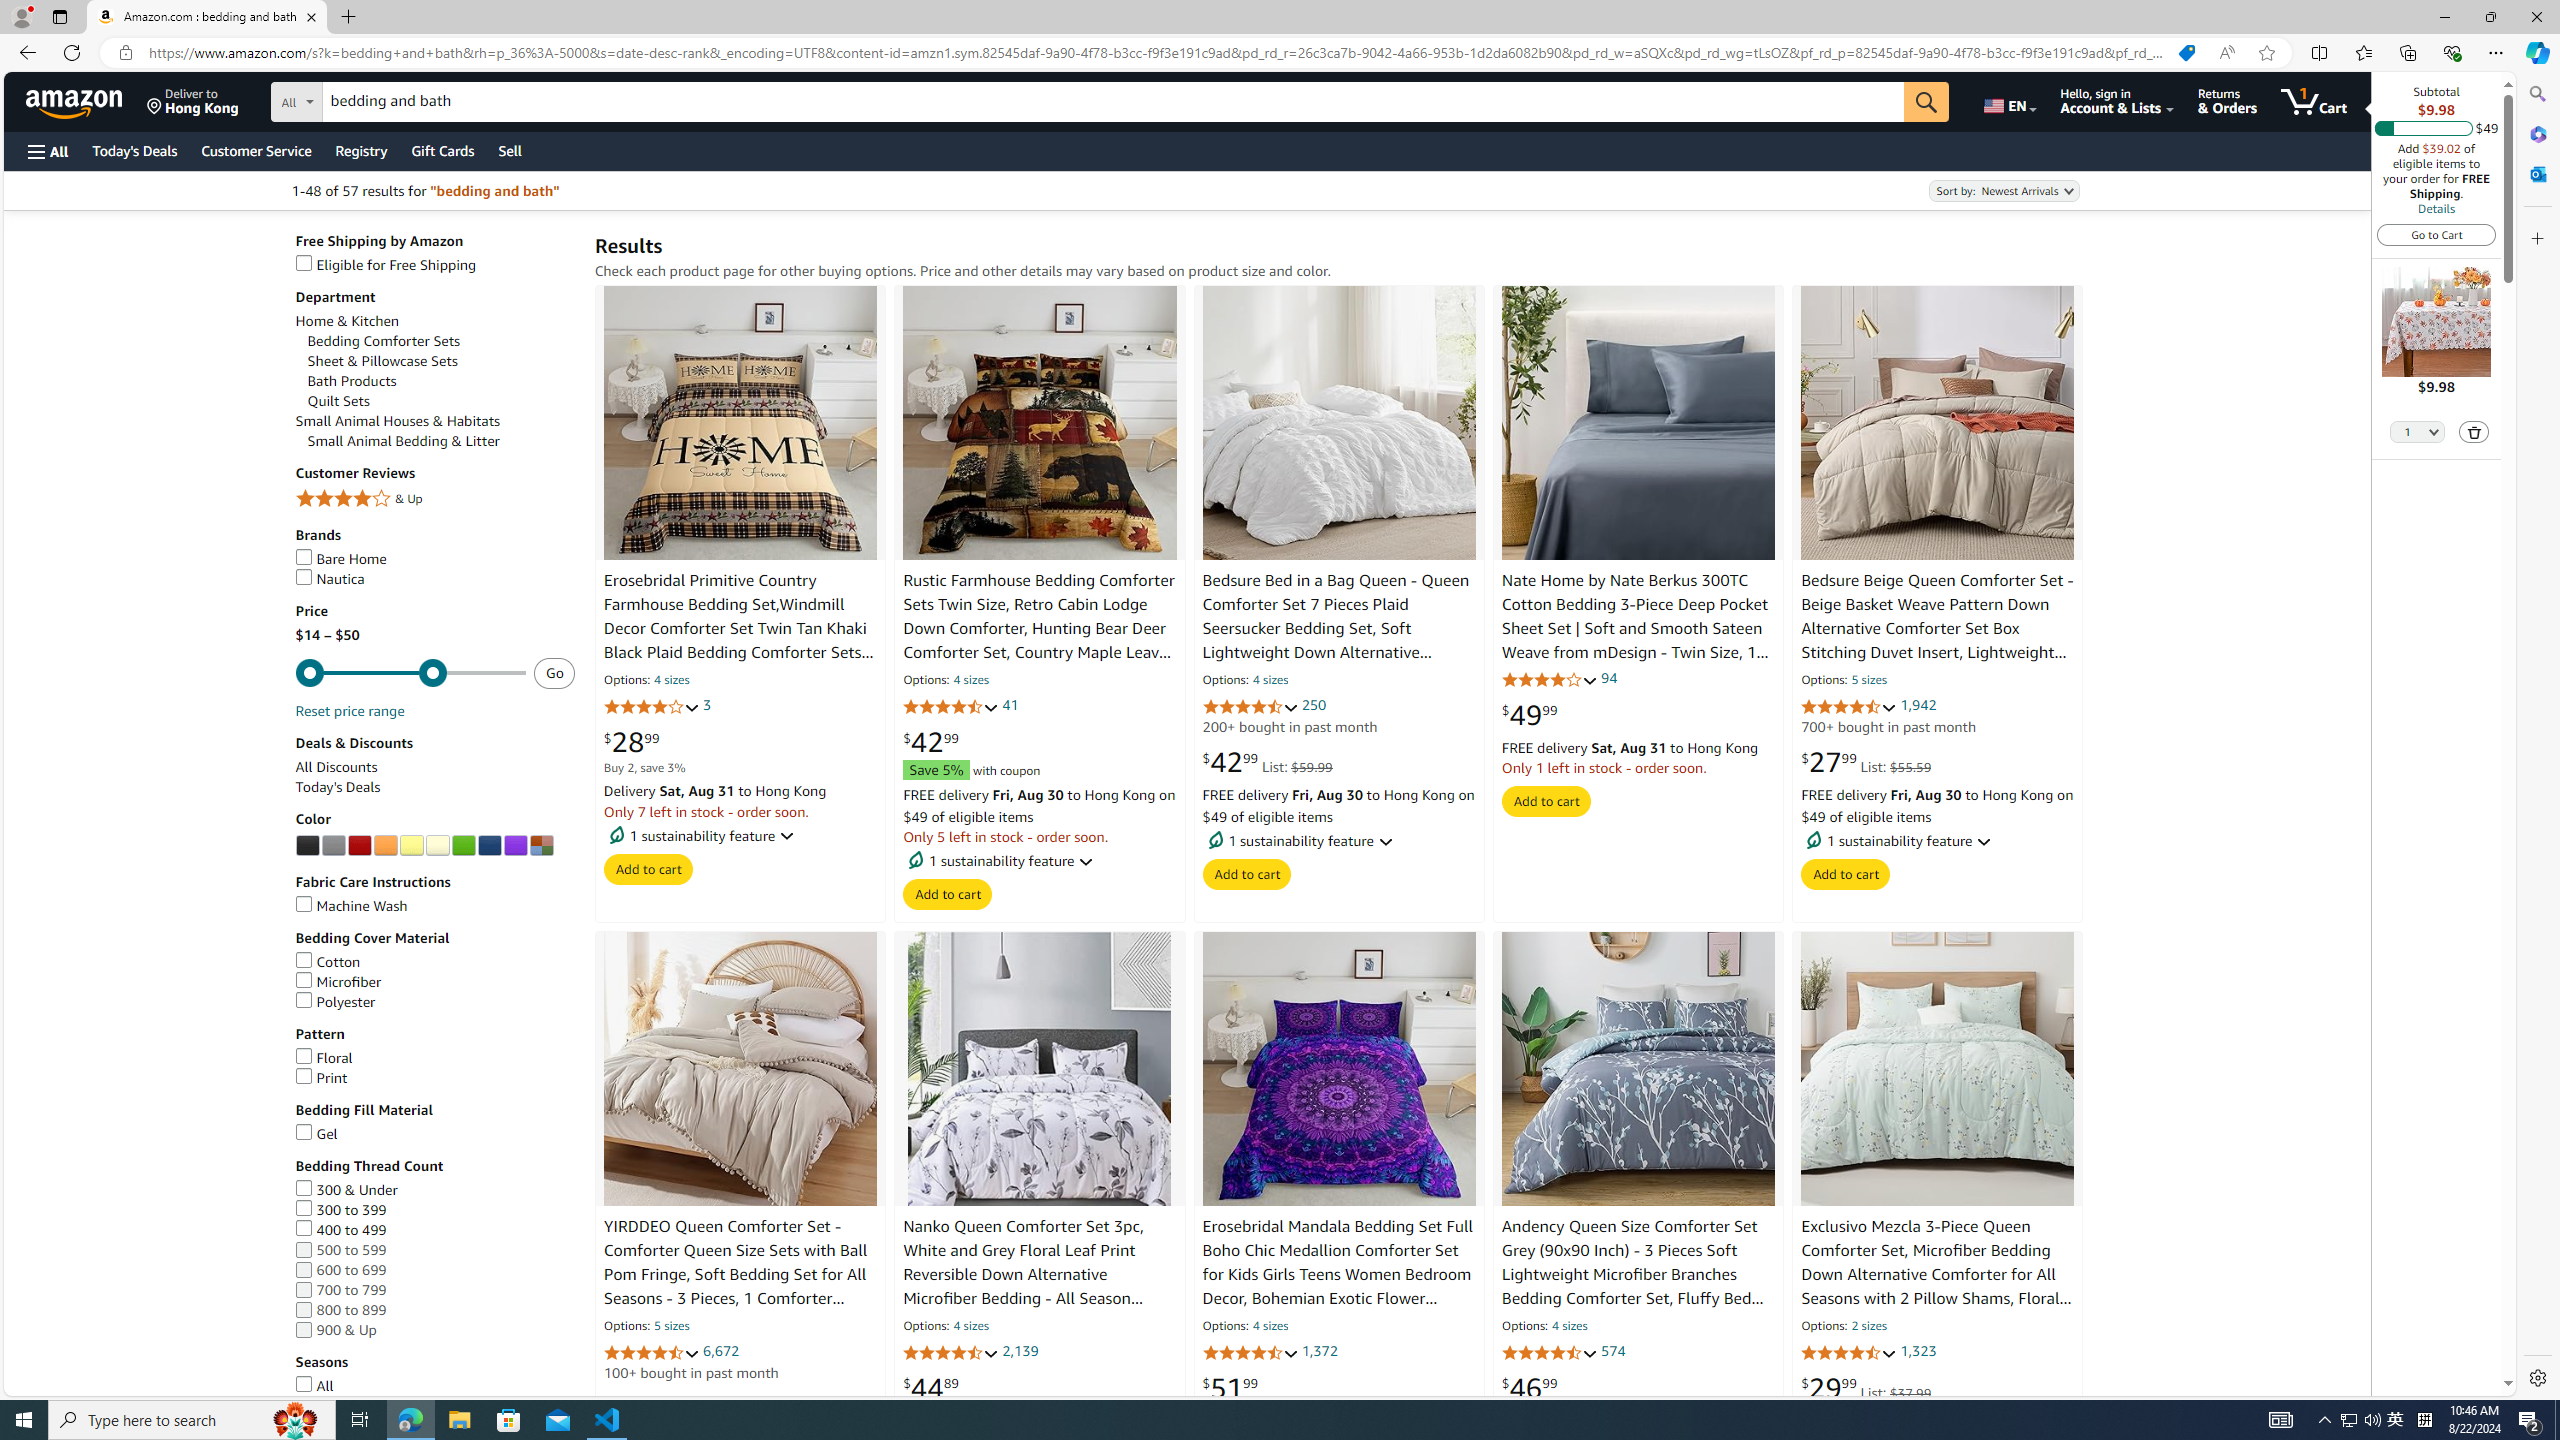 Image resolution: width=2560 pixels, height=1440 pixels. Describe the element at coordinates (2002, 190) in the screenshot. I see `Sort by:` at that location.